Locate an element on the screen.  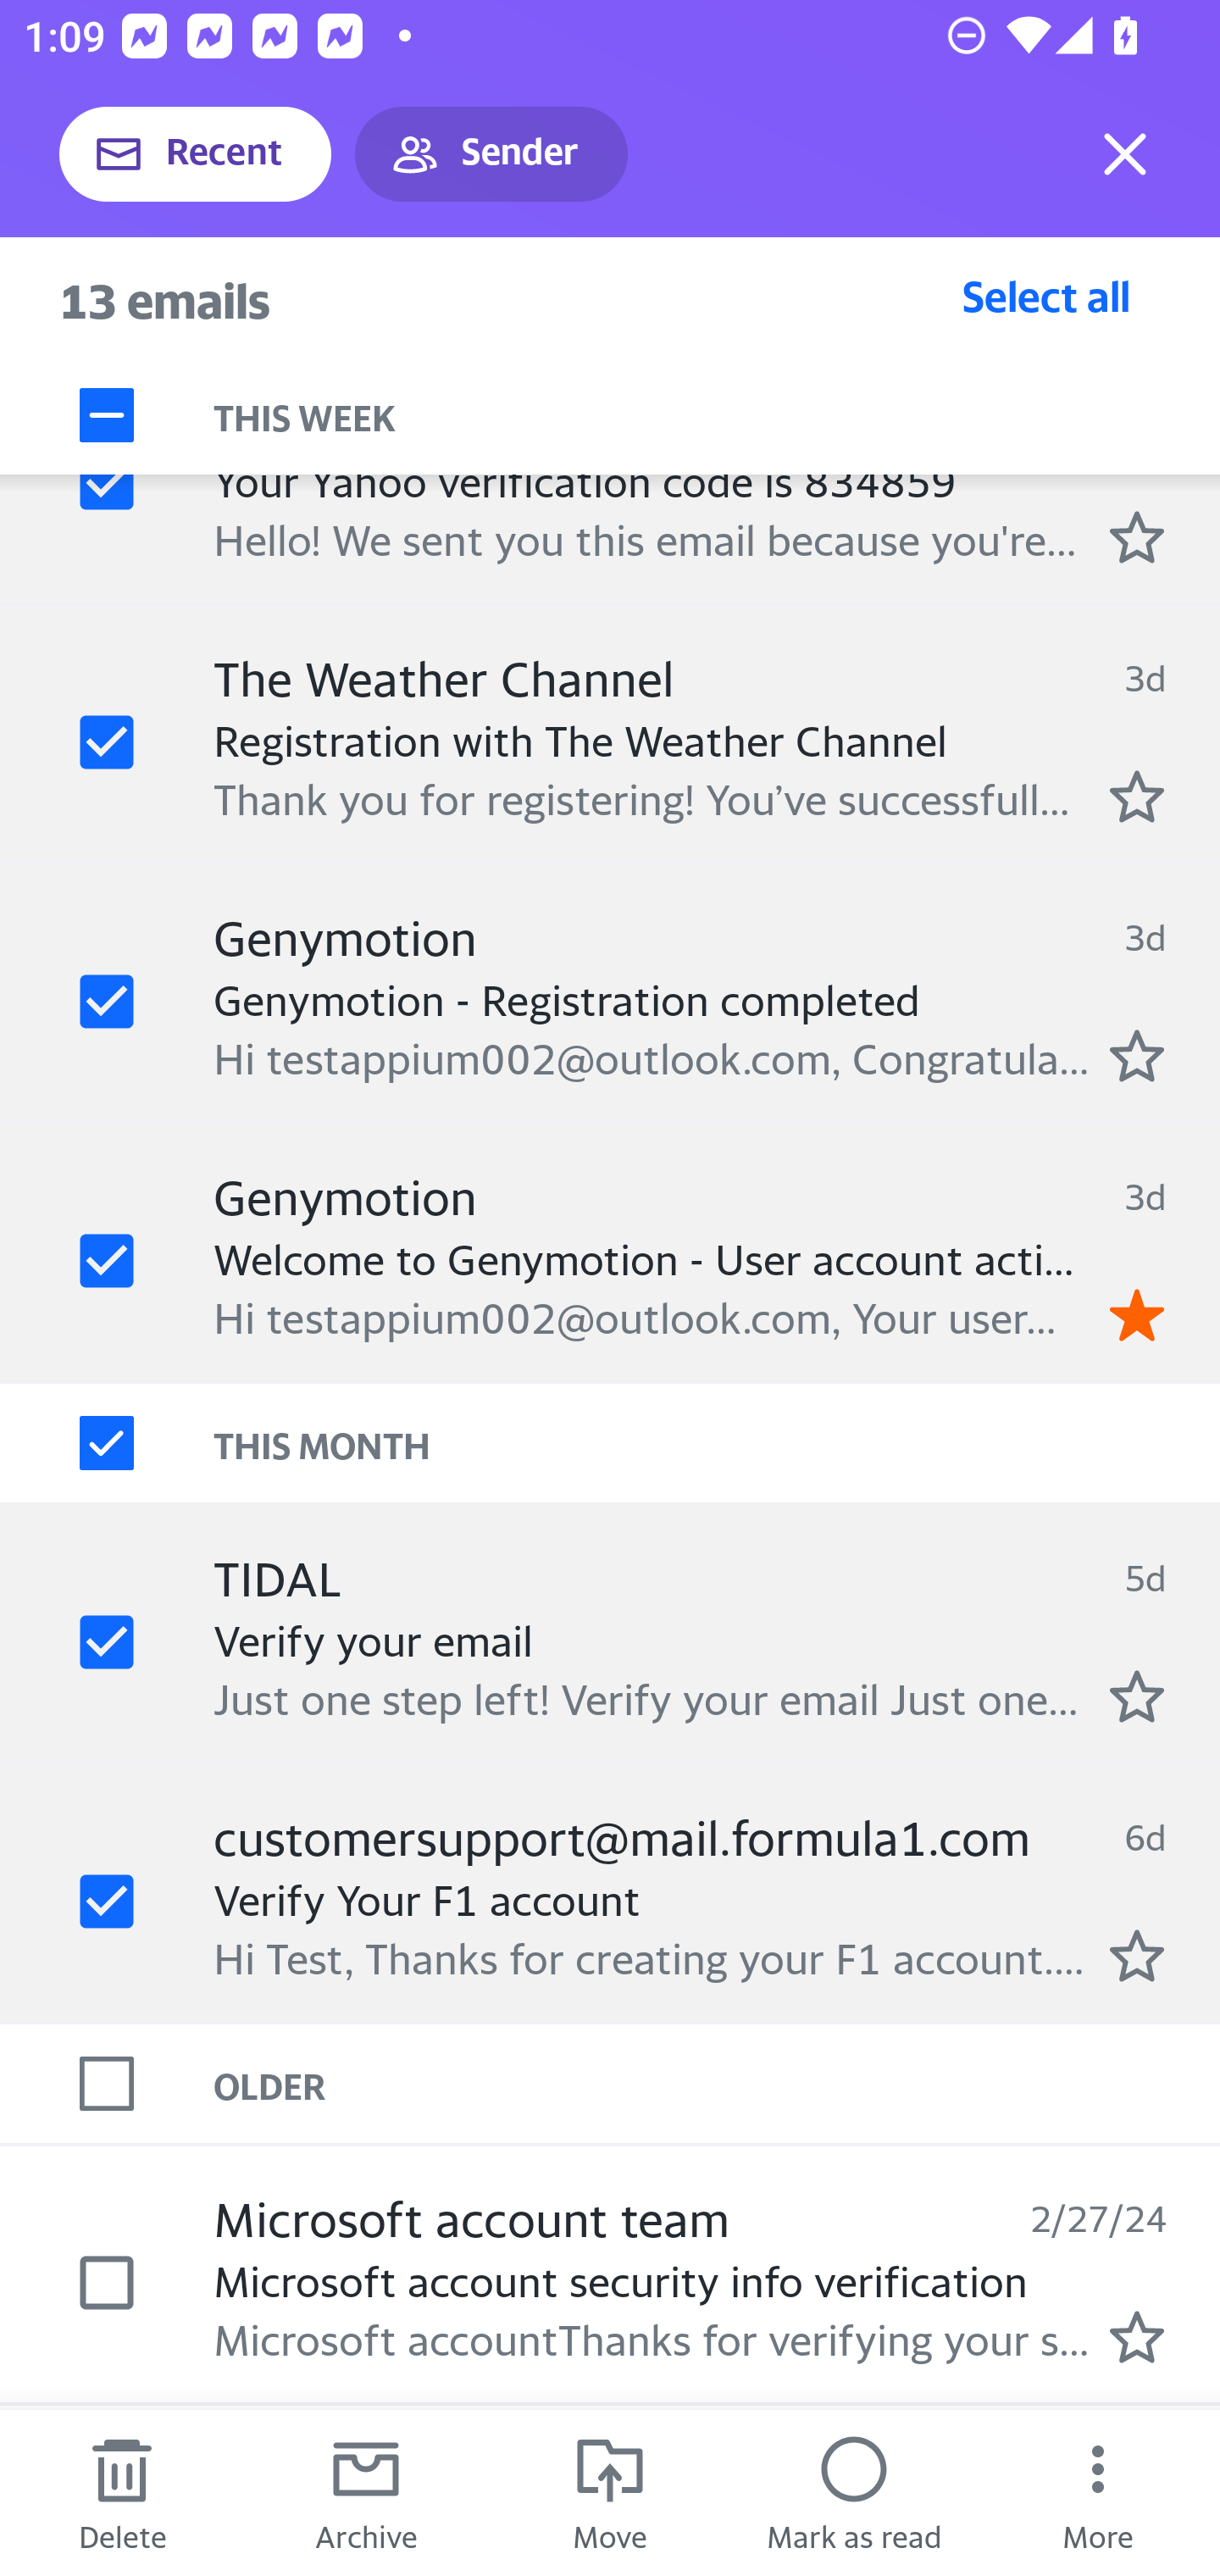
Sender is located at coordinates (491, 154).